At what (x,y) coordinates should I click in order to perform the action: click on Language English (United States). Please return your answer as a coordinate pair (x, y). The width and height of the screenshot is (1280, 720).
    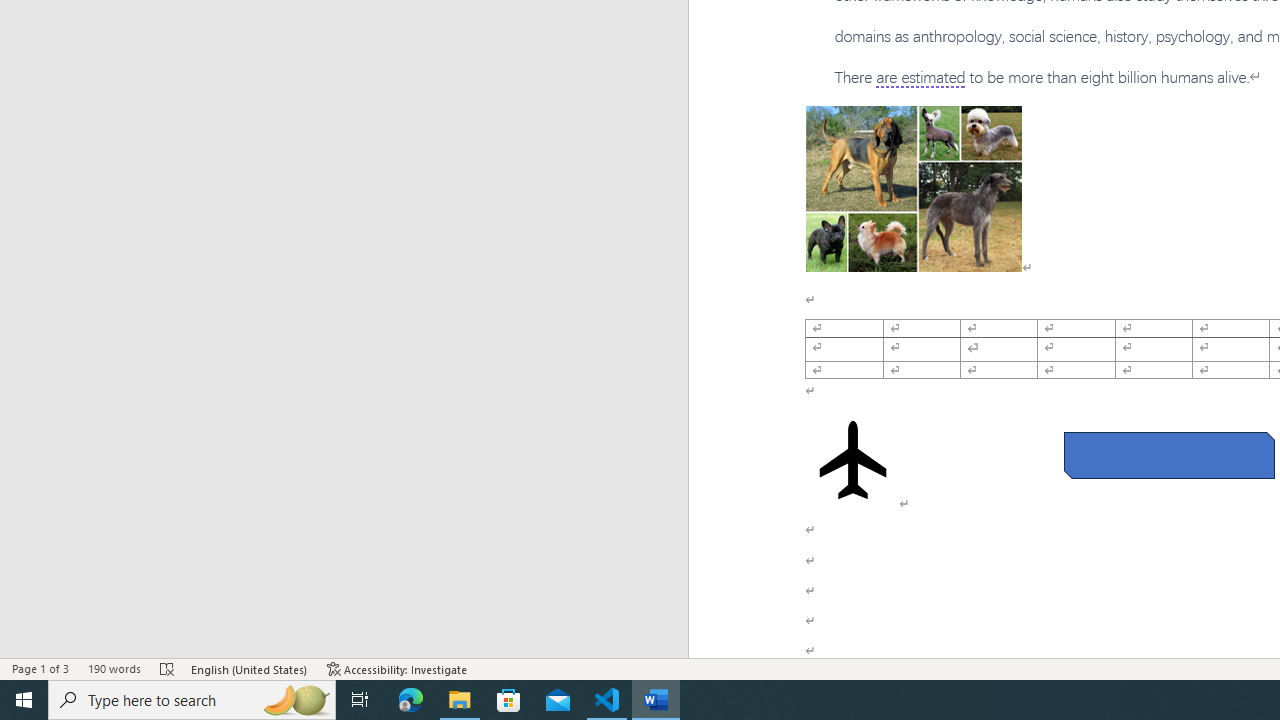
    Looking at the image, I should click on (250, 668).